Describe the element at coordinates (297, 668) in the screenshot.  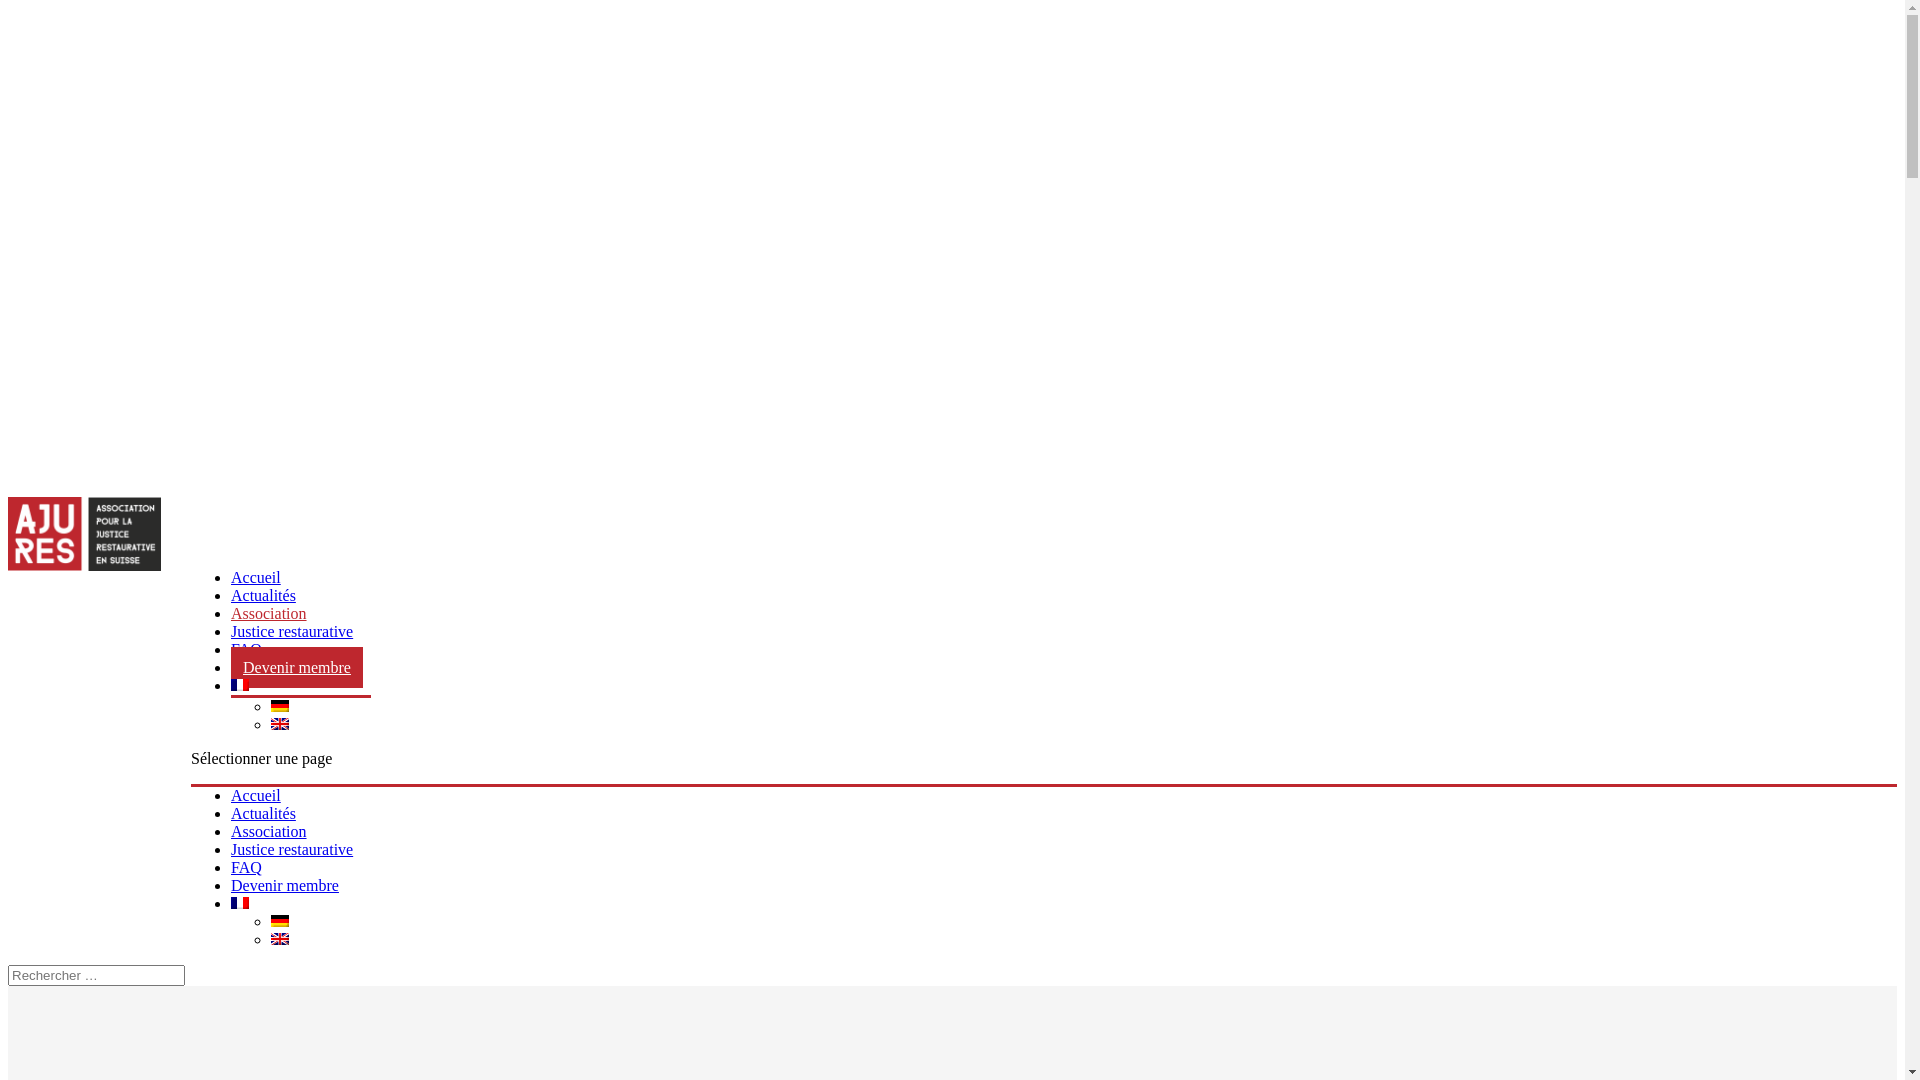
I see `Devenir membre` at that location.